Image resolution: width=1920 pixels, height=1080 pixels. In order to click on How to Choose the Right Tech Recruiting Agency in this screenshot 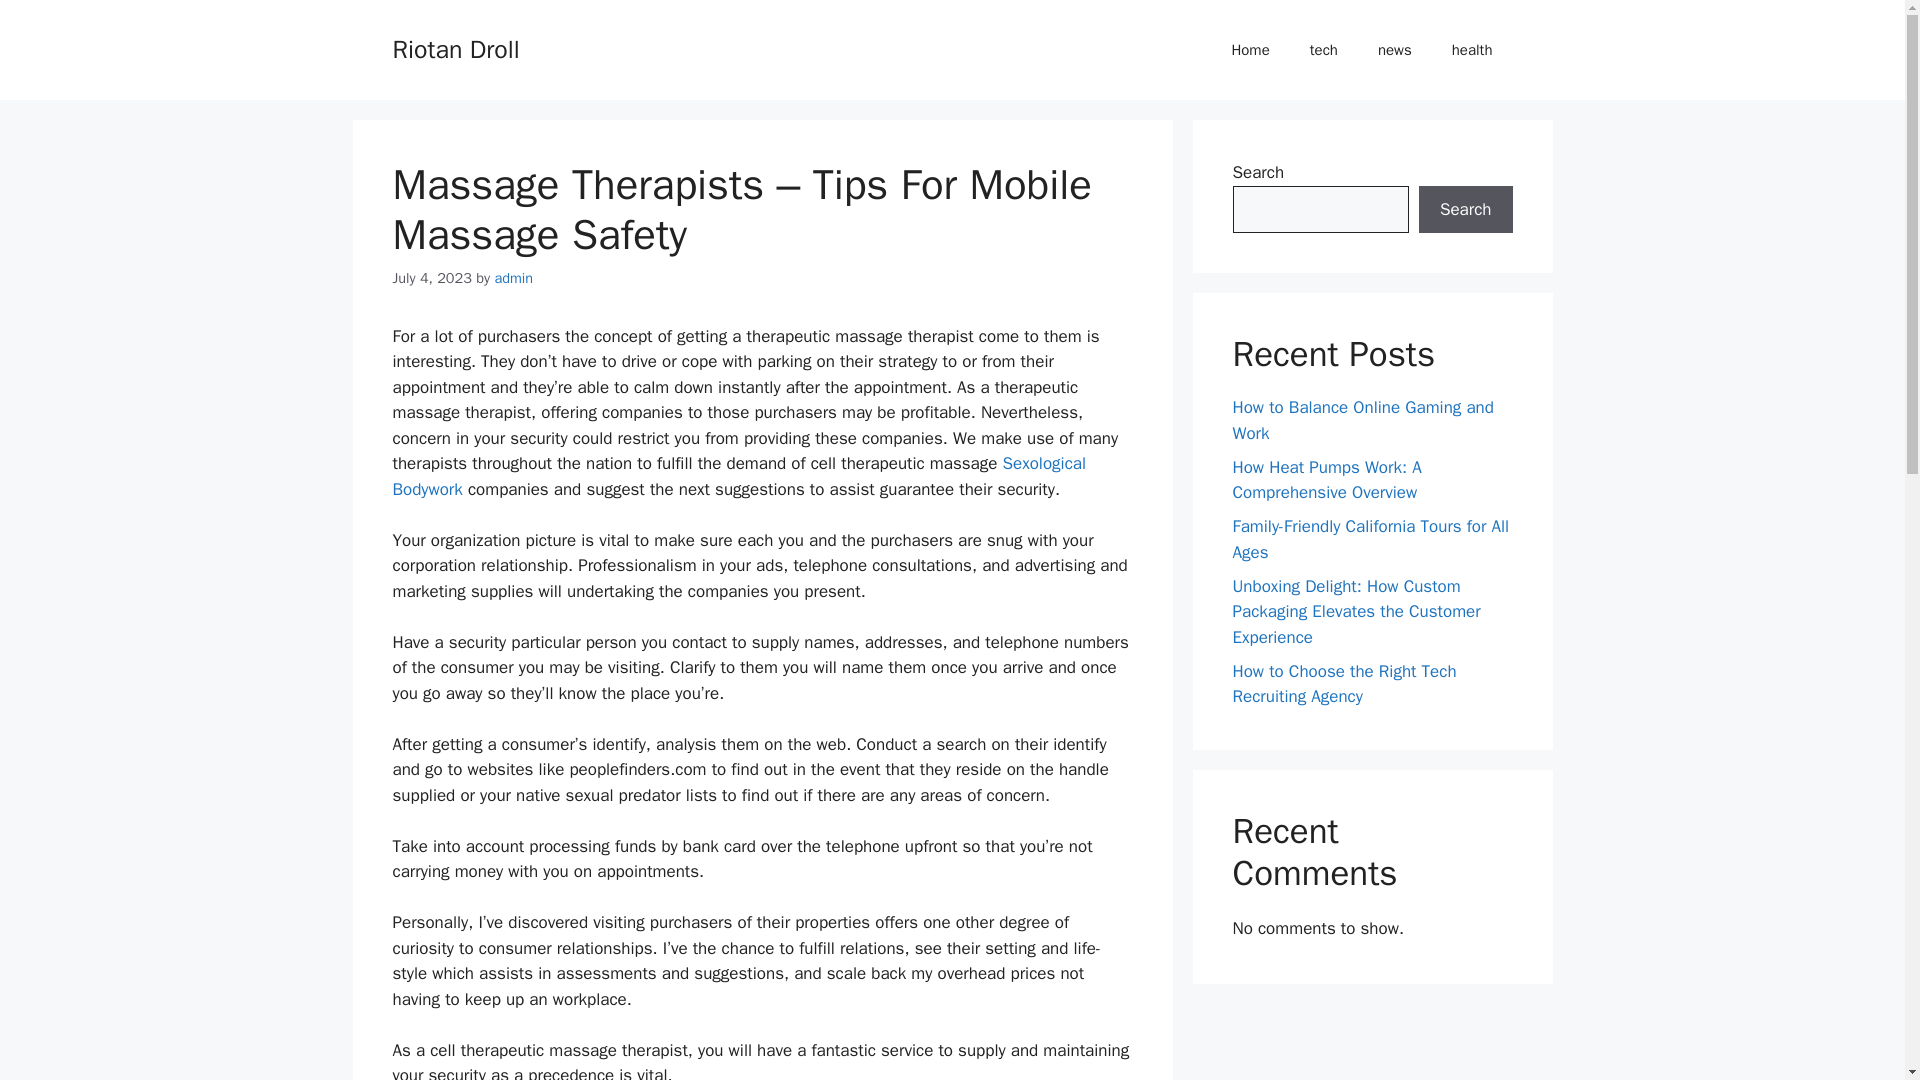, I will do `click(1344, 683)`.